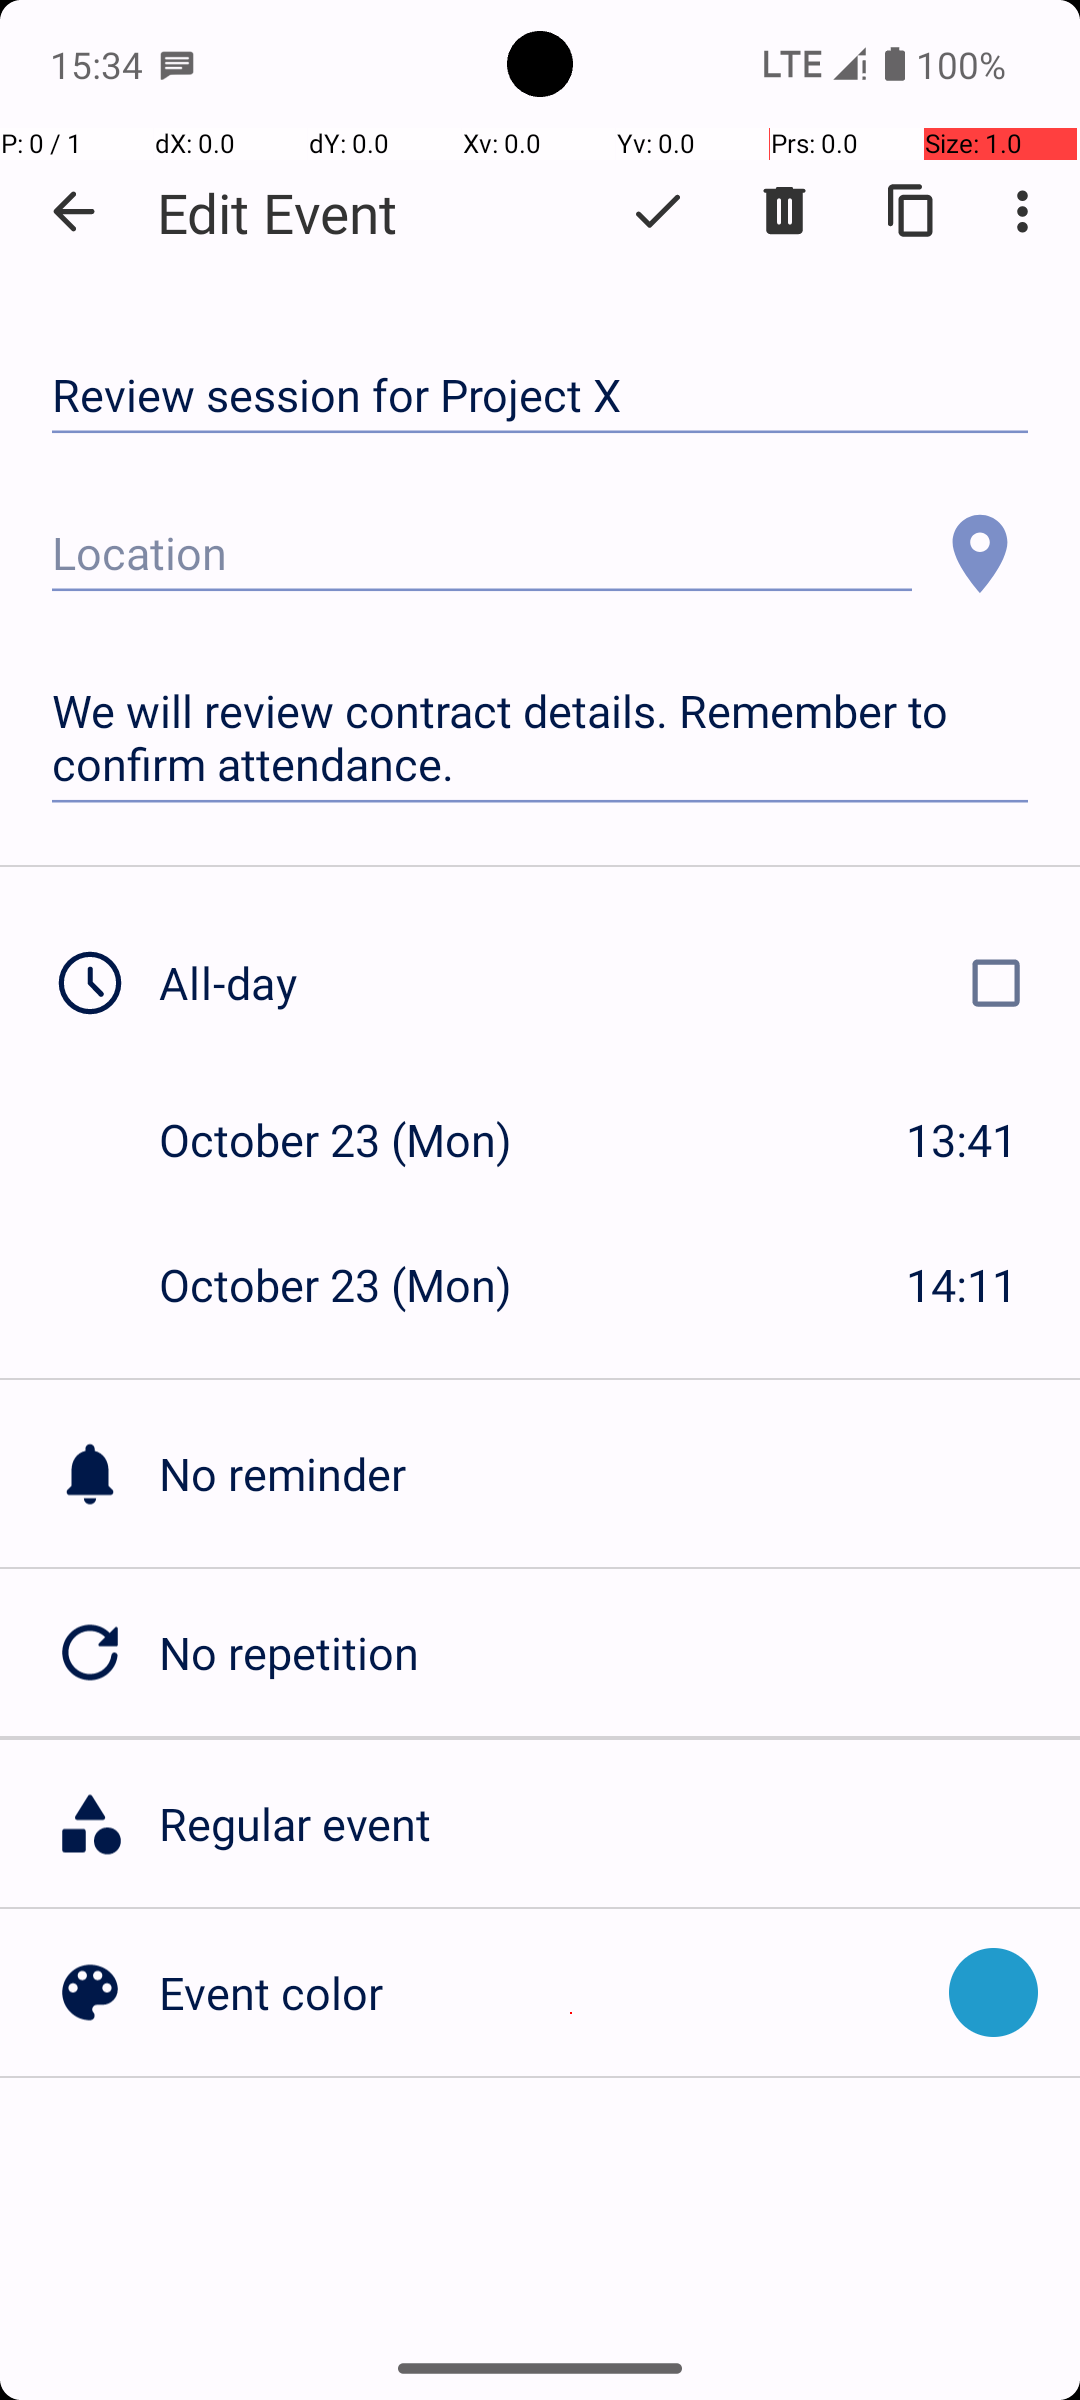  Describe the element at coordinates (962, 1140) in the screenshot. I see `13:41` at that location.